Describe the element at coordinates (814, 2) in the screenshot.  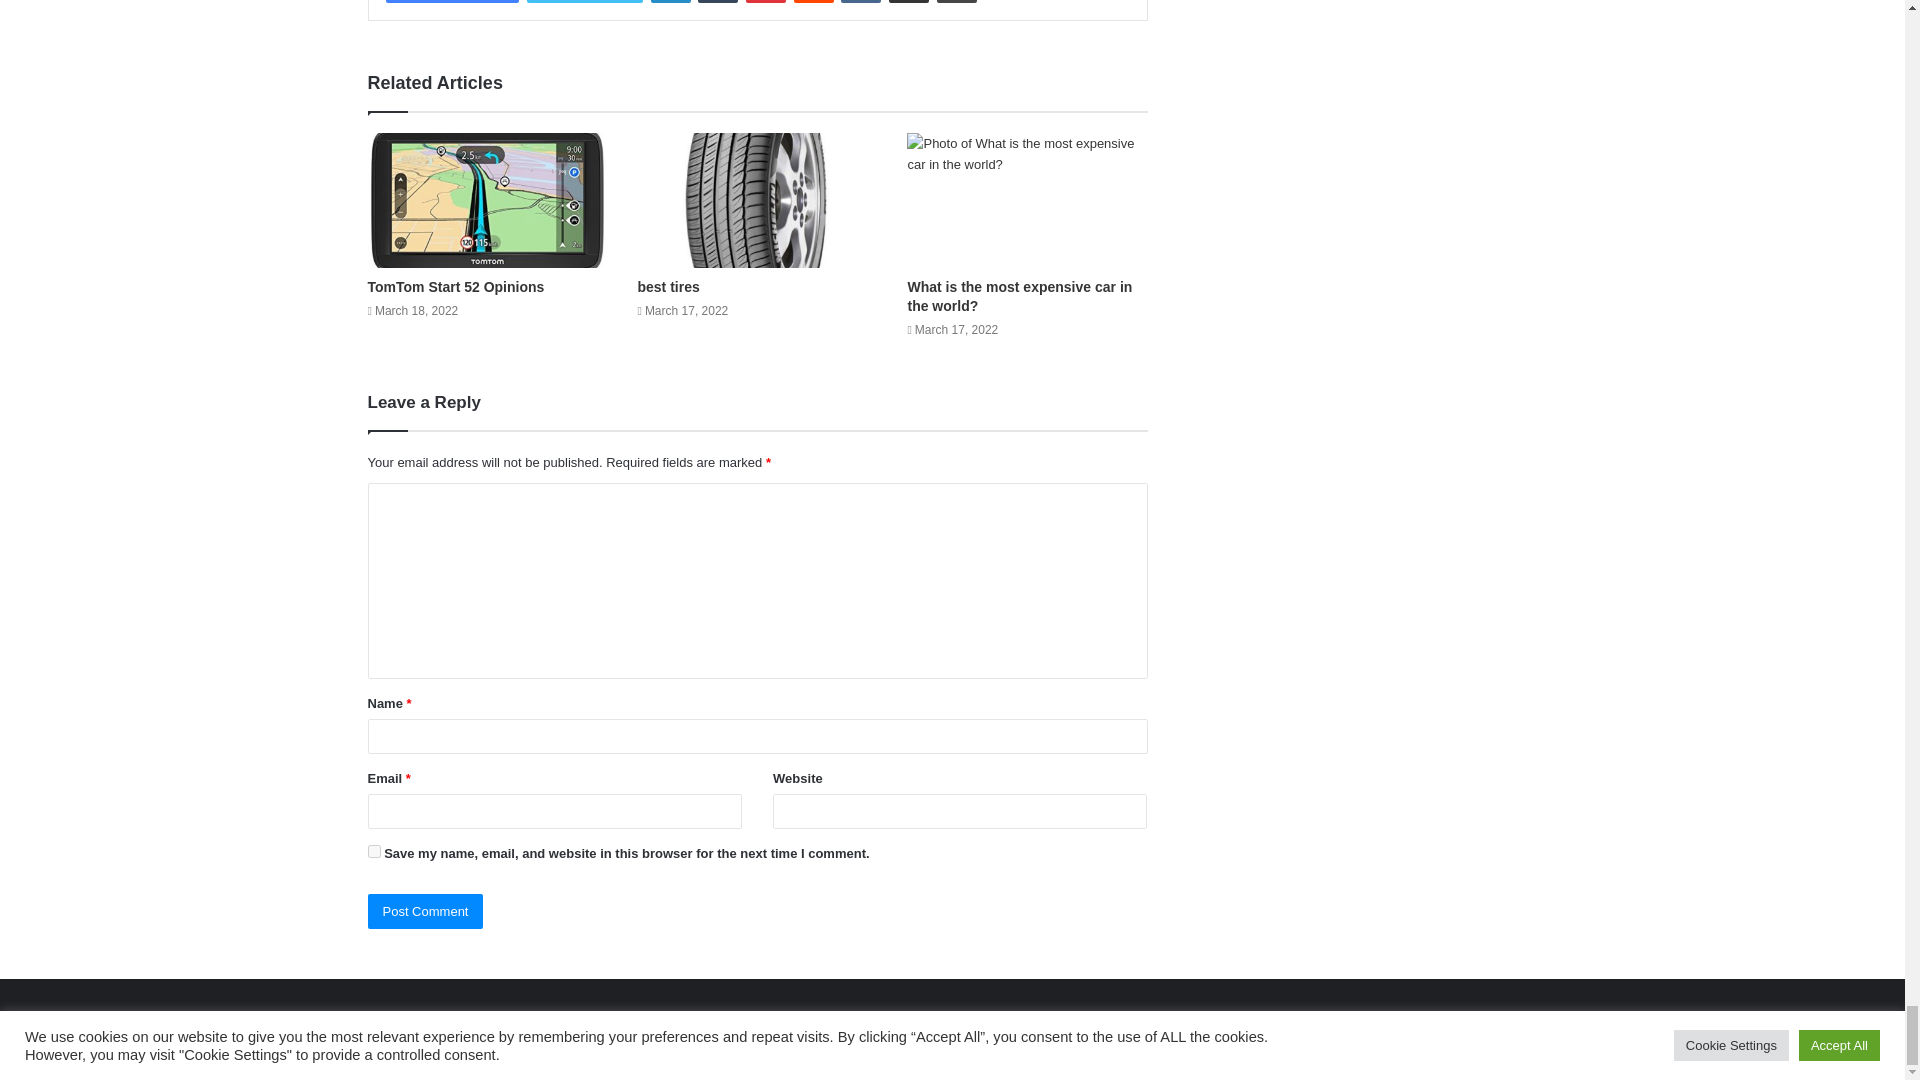
I see `Reddit` at that location.